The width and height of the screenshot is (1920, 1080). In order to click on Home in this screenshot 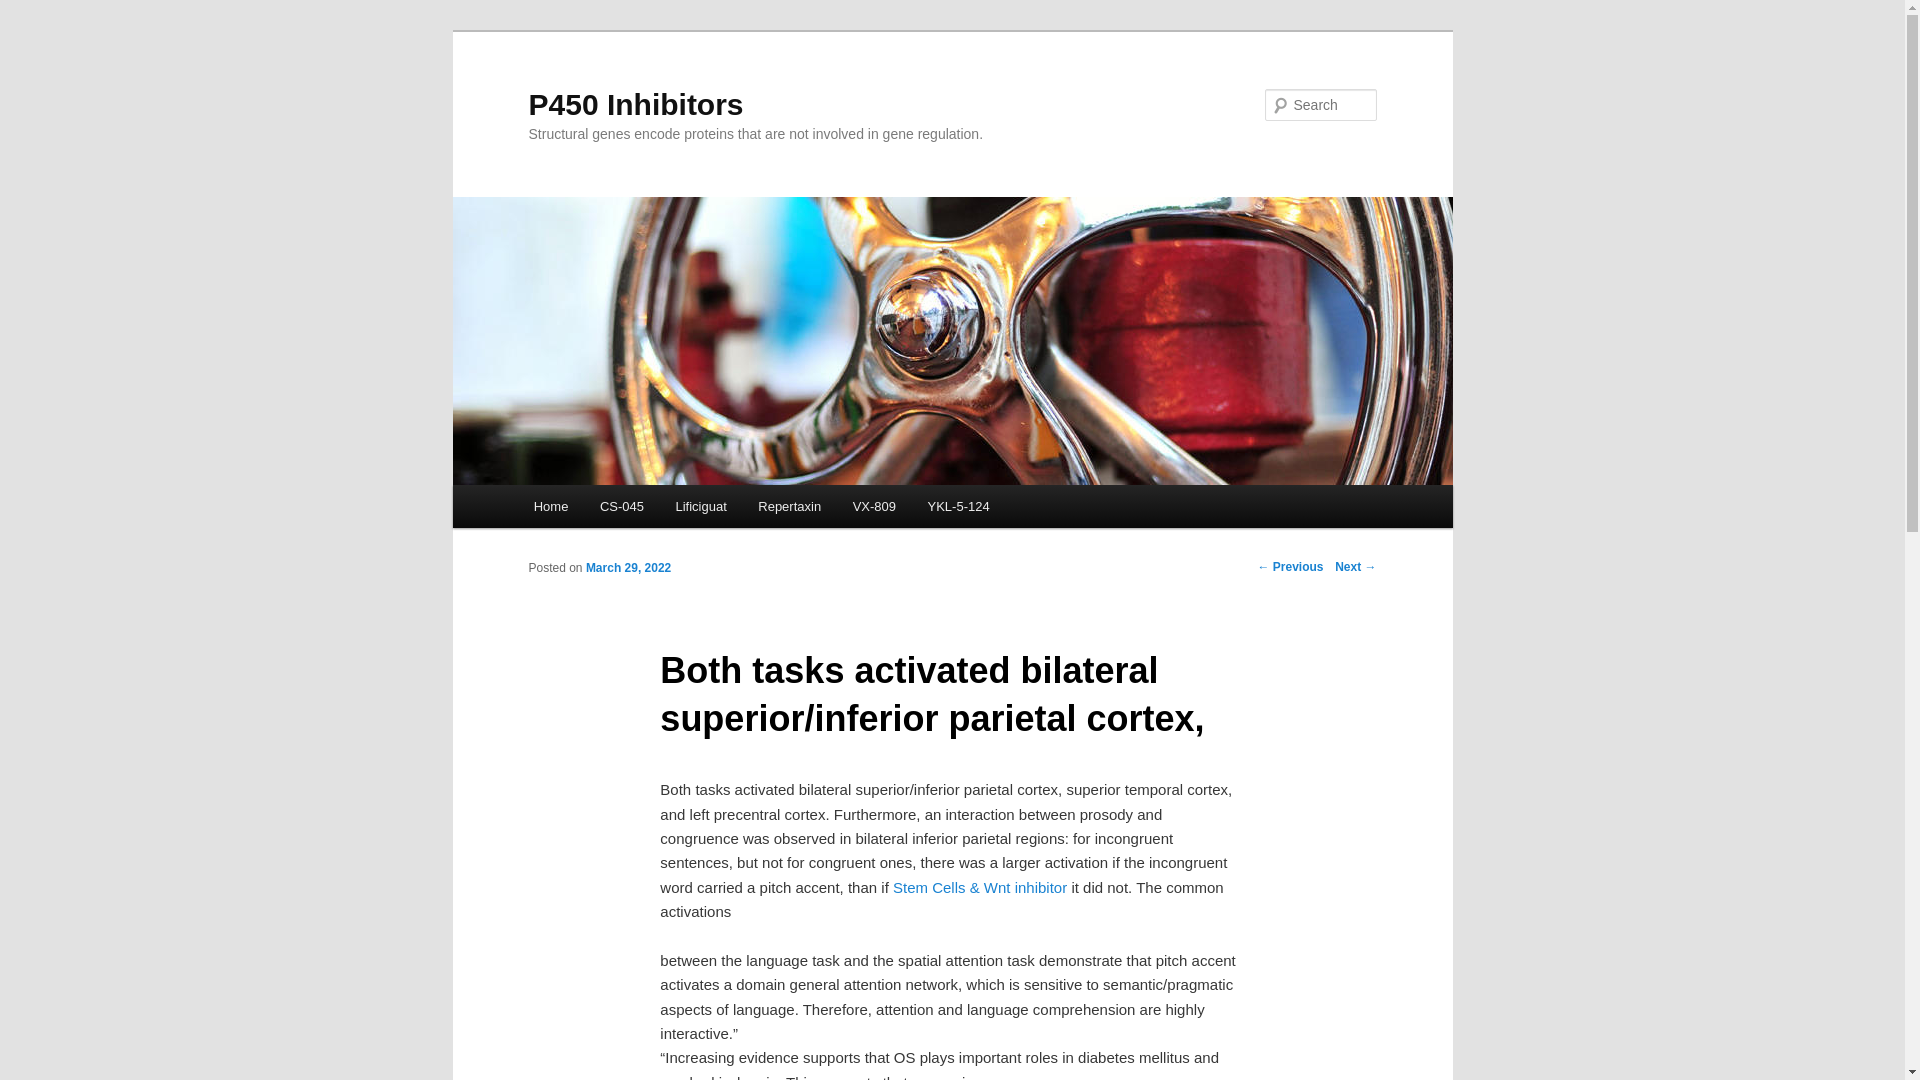, I will do `click(550, 506)`.